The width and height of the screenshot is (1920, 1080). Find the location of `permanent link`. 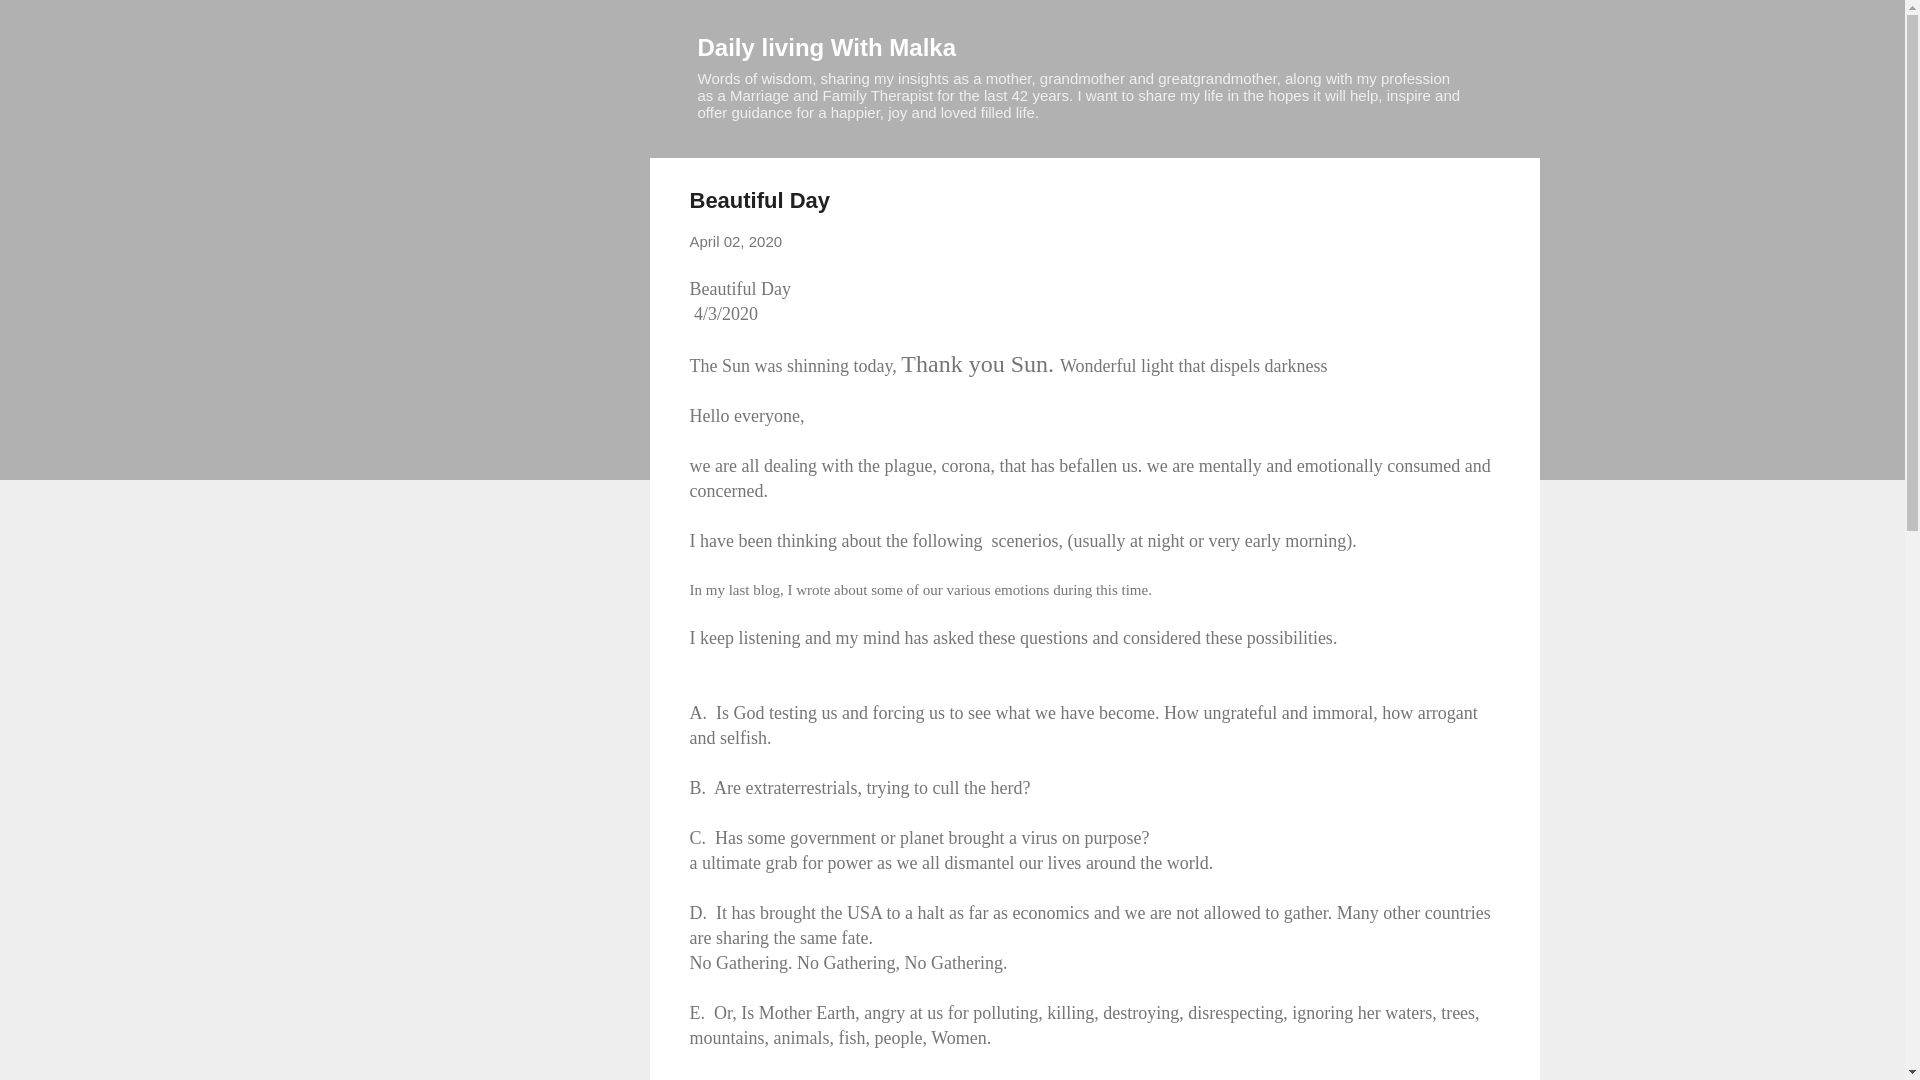

permanent link is located at coordinates (736, 241).